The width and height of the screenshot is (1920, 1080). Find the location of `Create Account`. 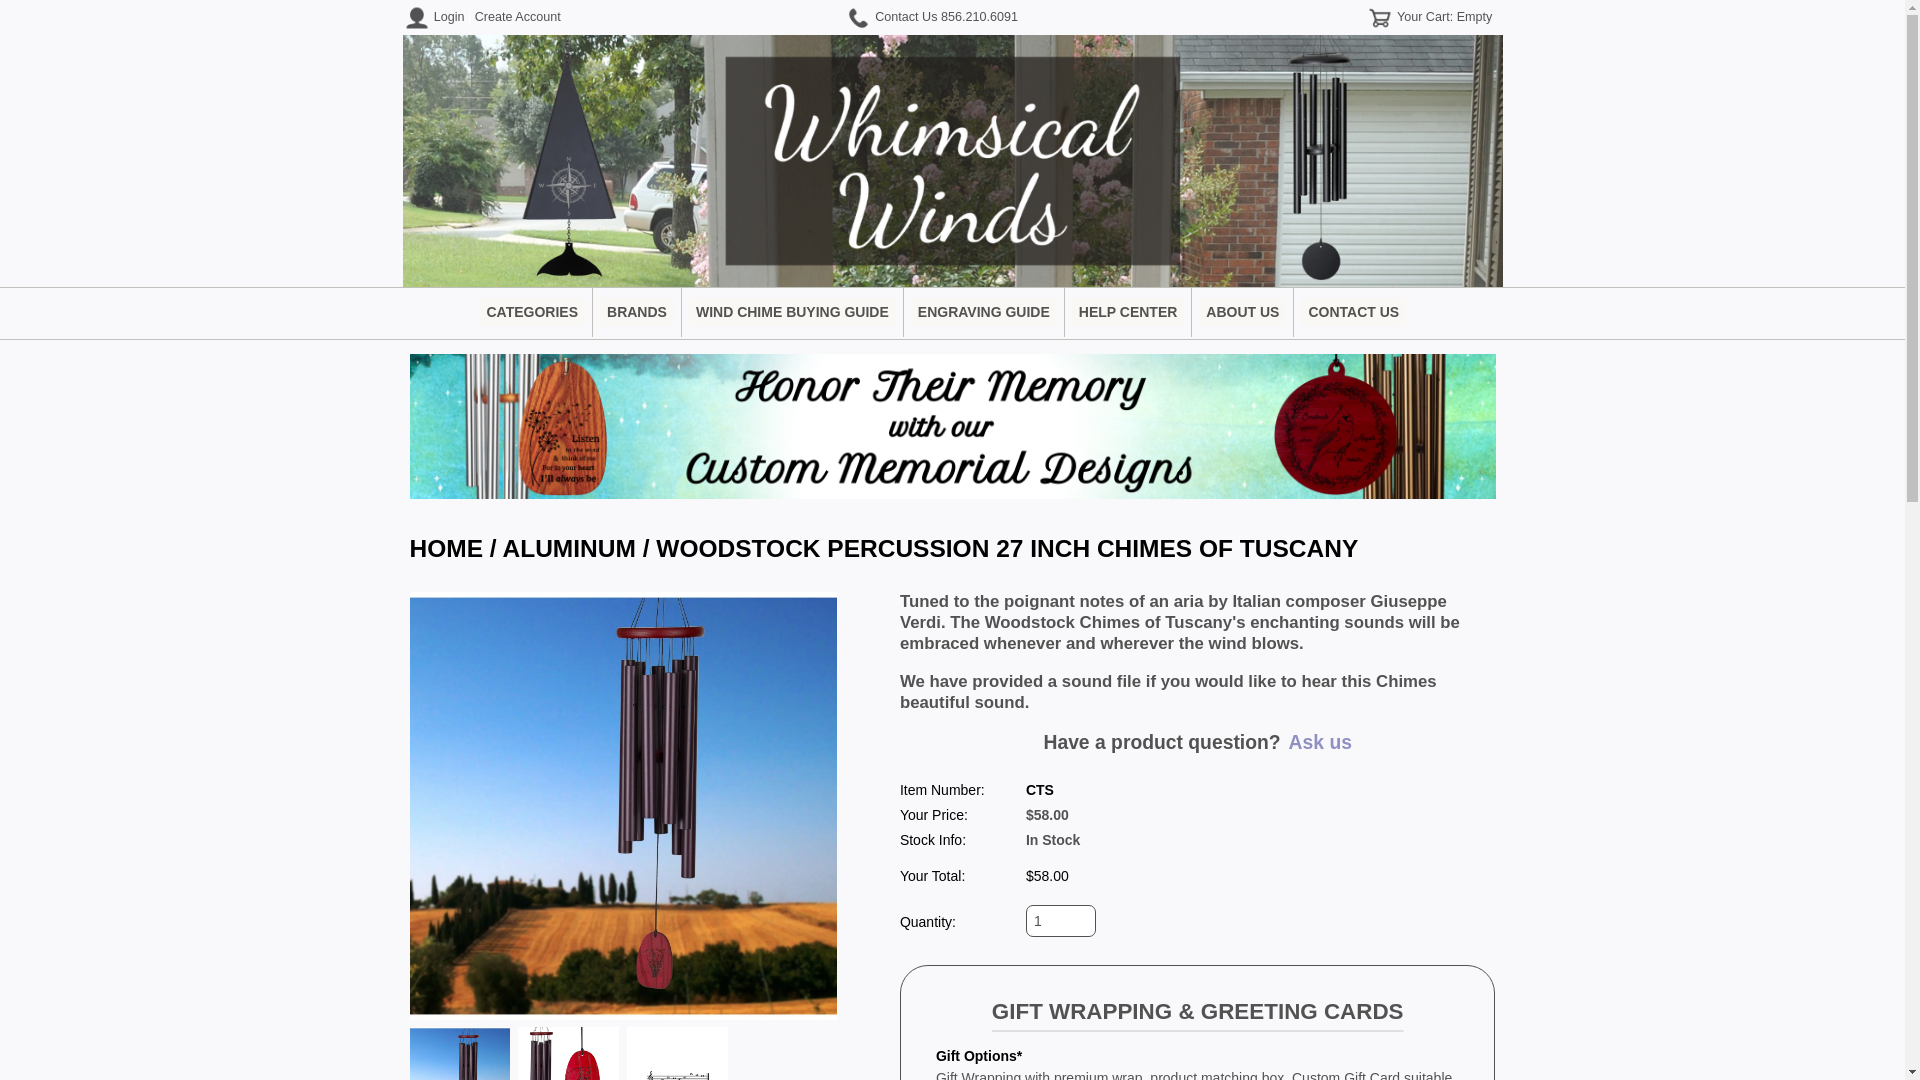

Create Account is located at coordinates (517, 16).